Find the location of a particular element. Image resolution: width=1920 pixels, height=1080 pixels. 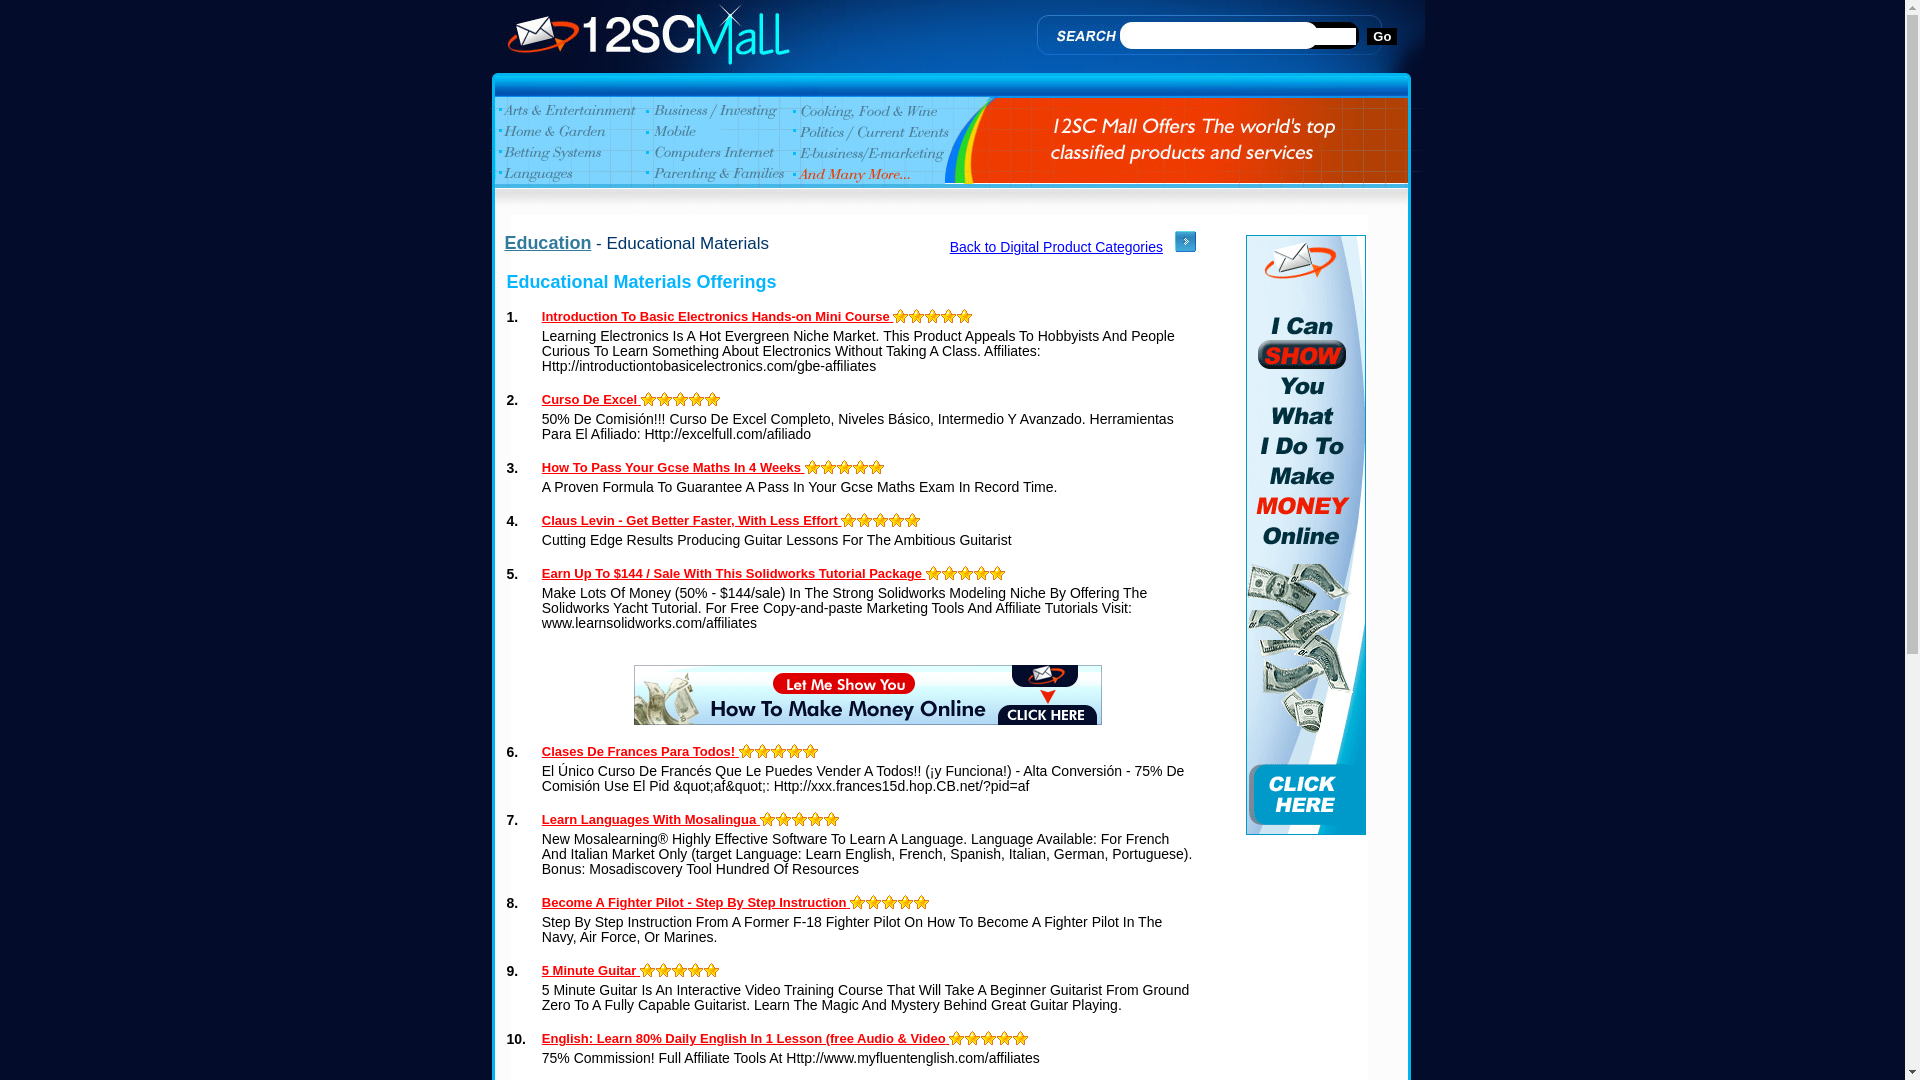

recommended is located at coordinates (763, 751).